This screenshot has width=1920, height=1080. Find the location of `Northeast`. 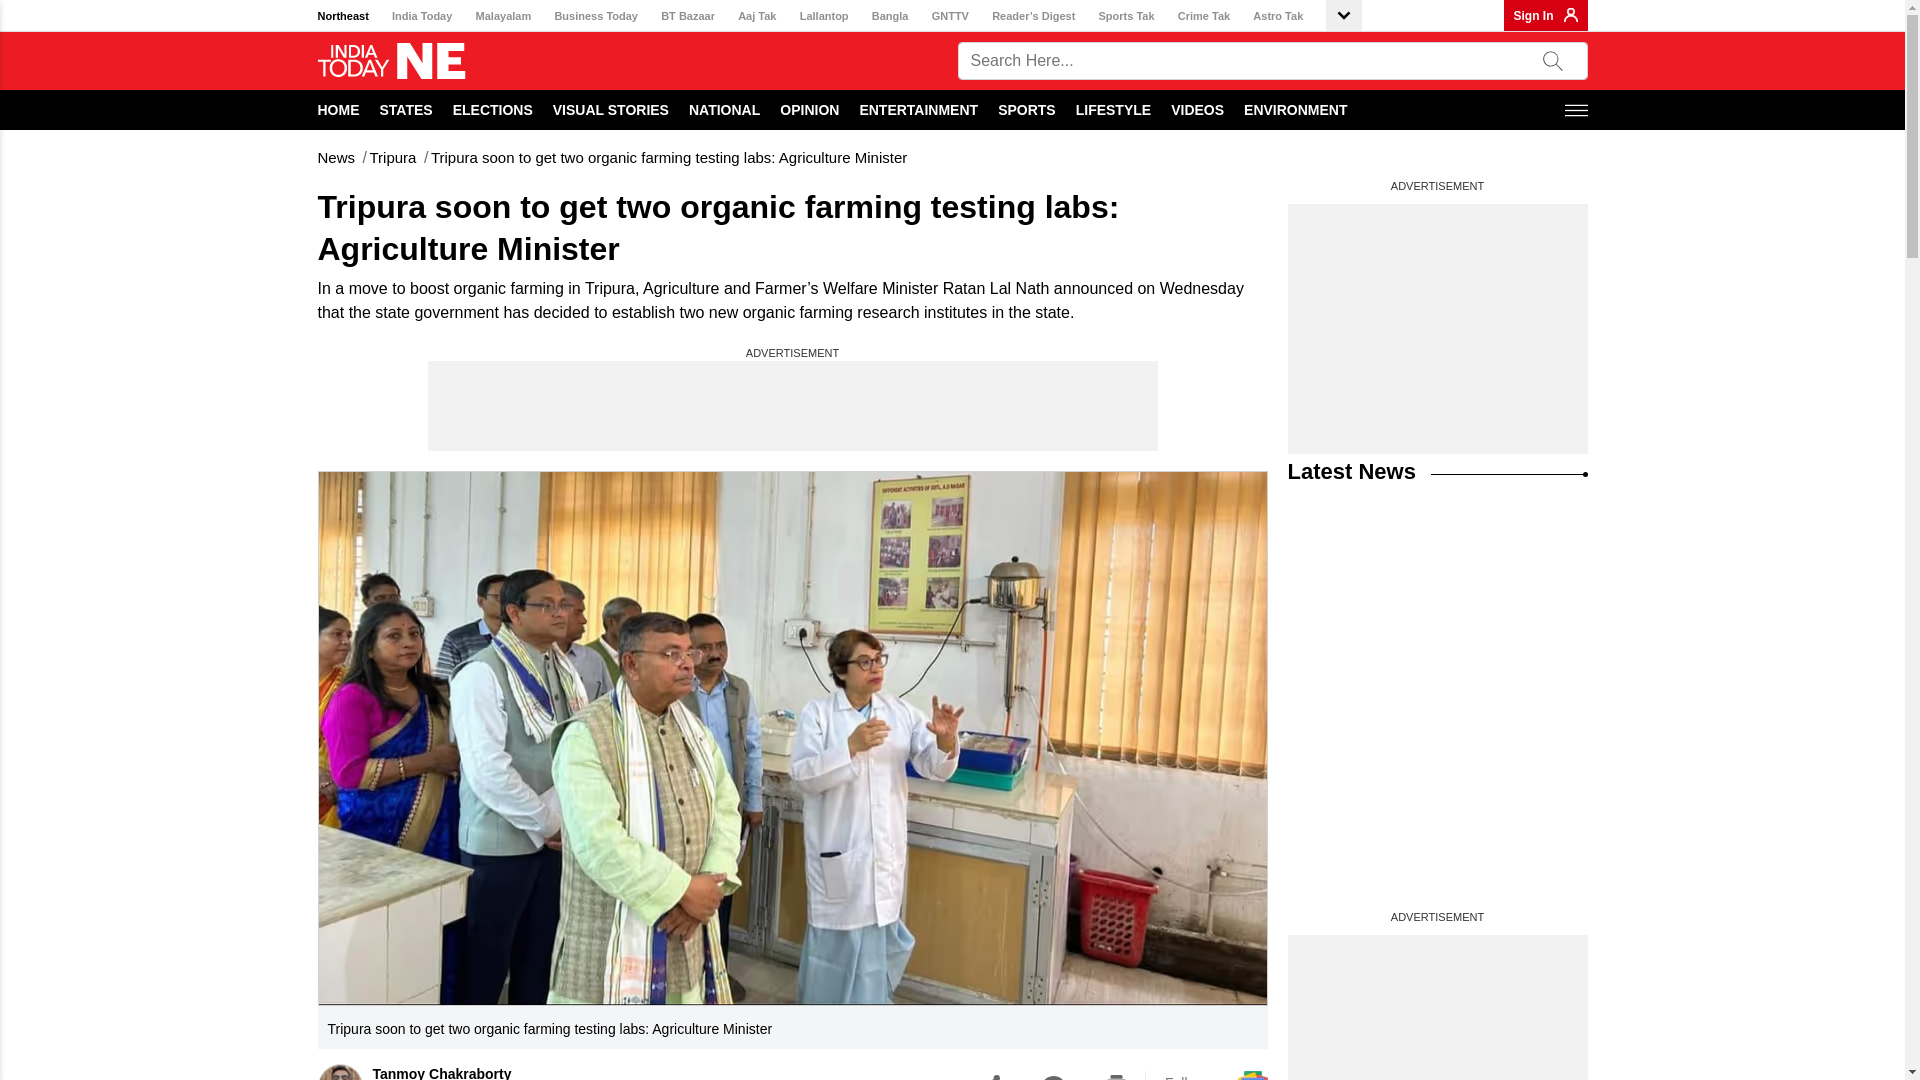

Northeast is located at coordinates (343, 16).